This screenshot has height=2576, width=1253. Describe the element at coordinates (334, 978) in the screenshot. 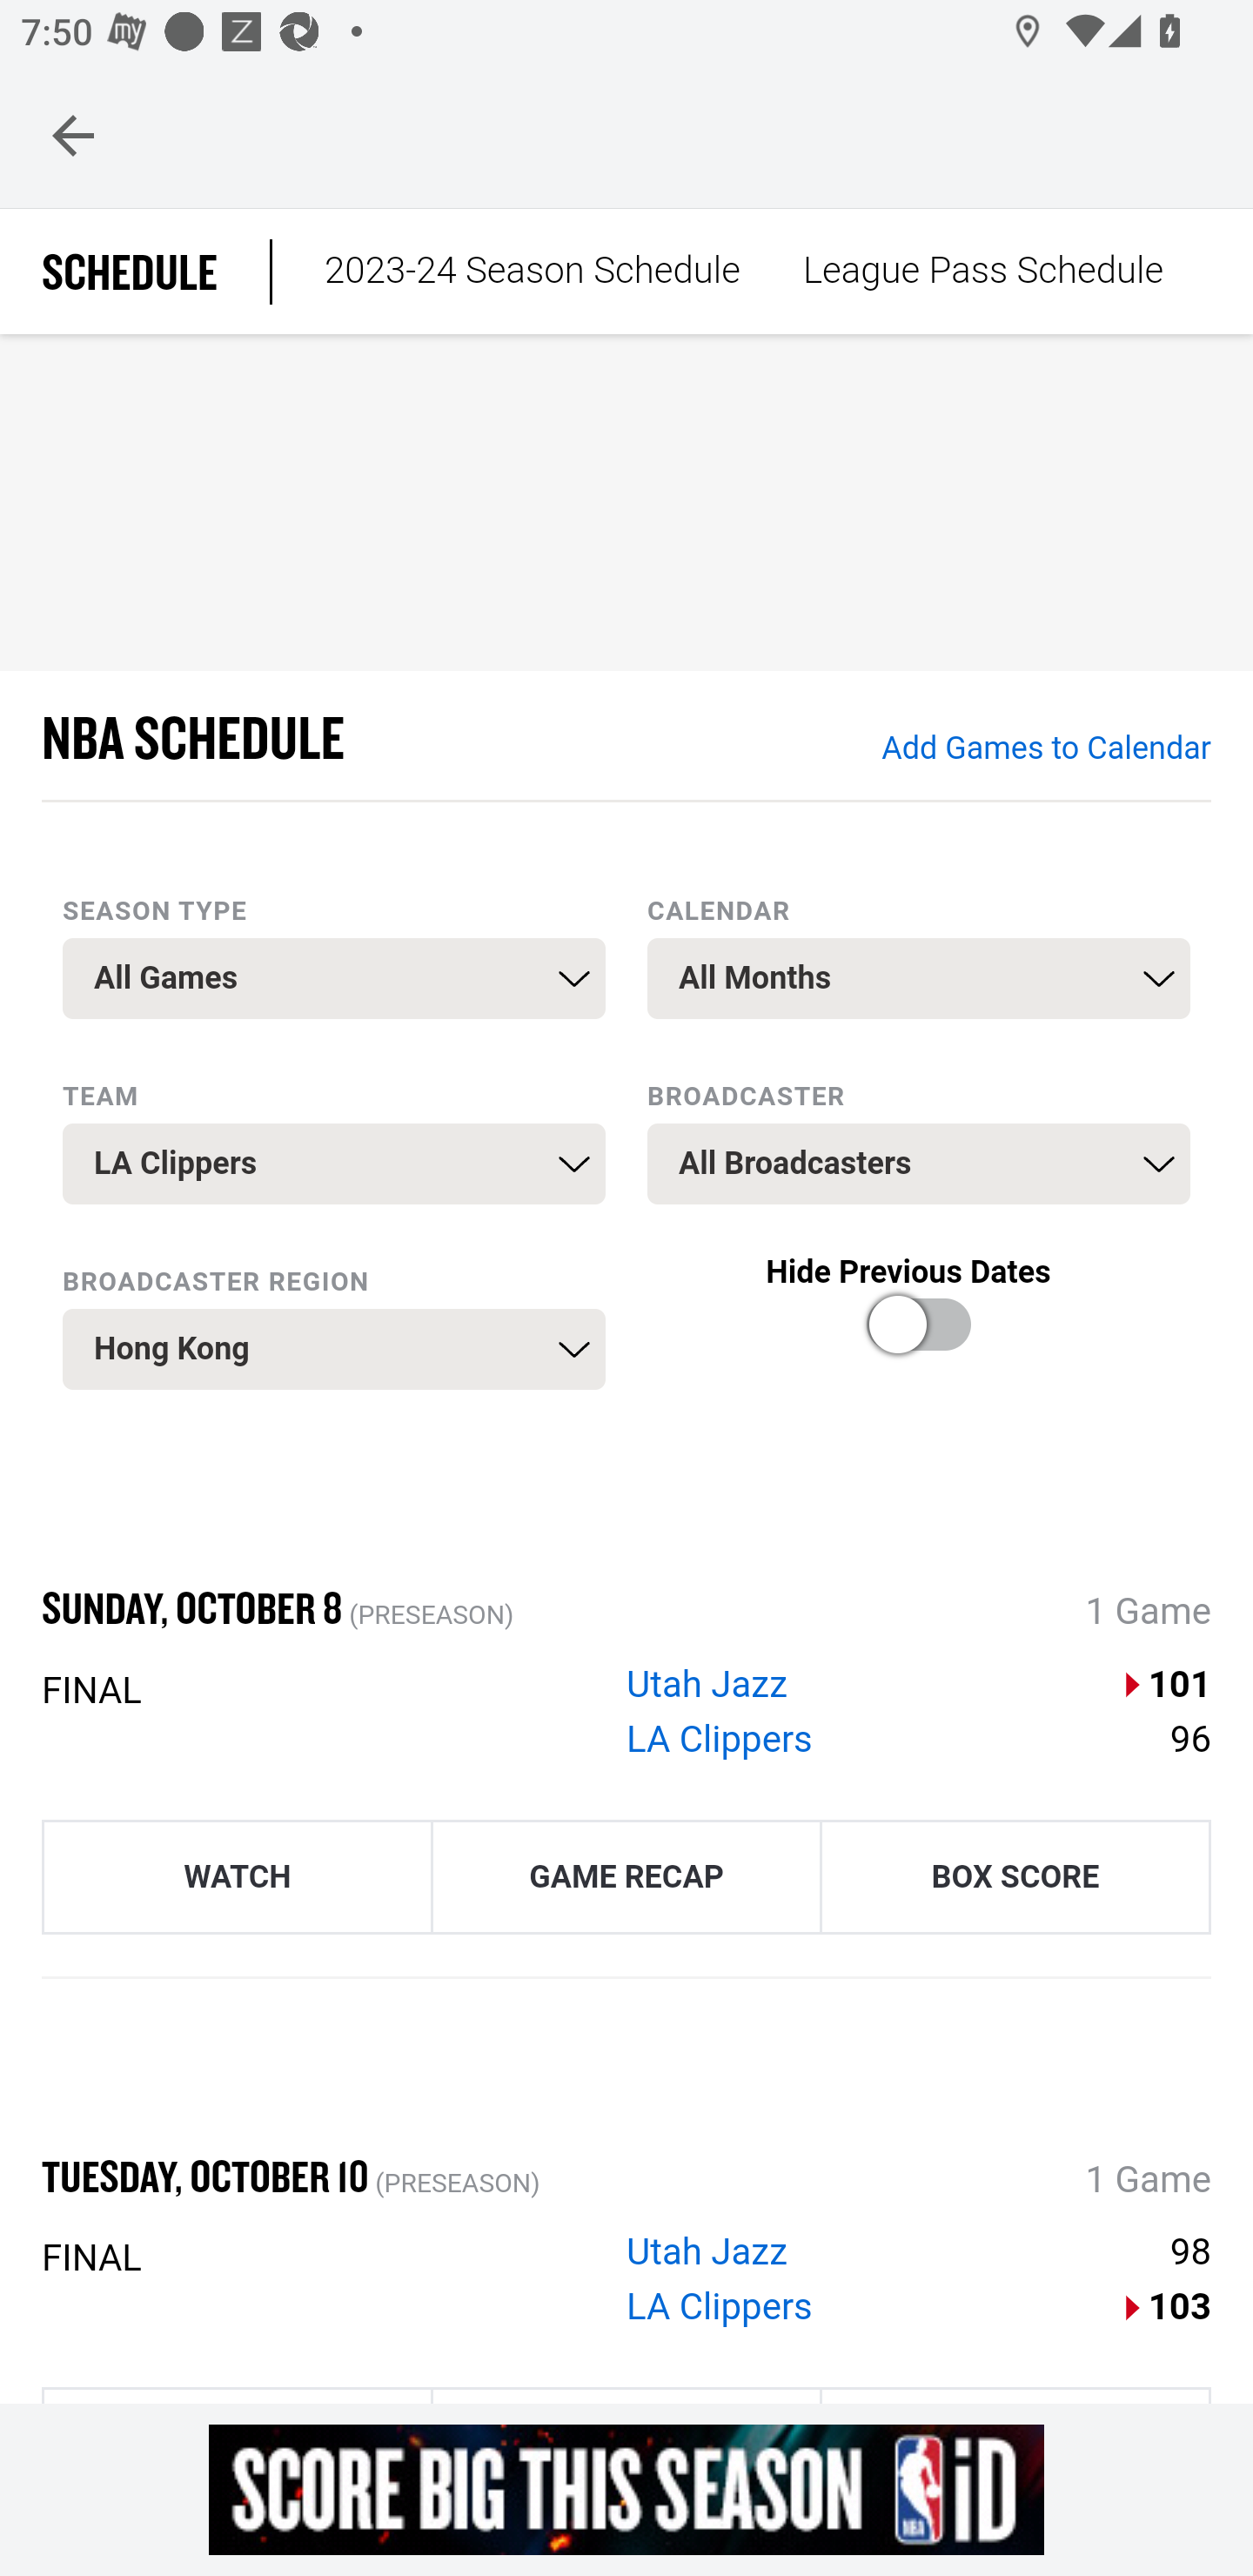

I see `All Games` at that location.